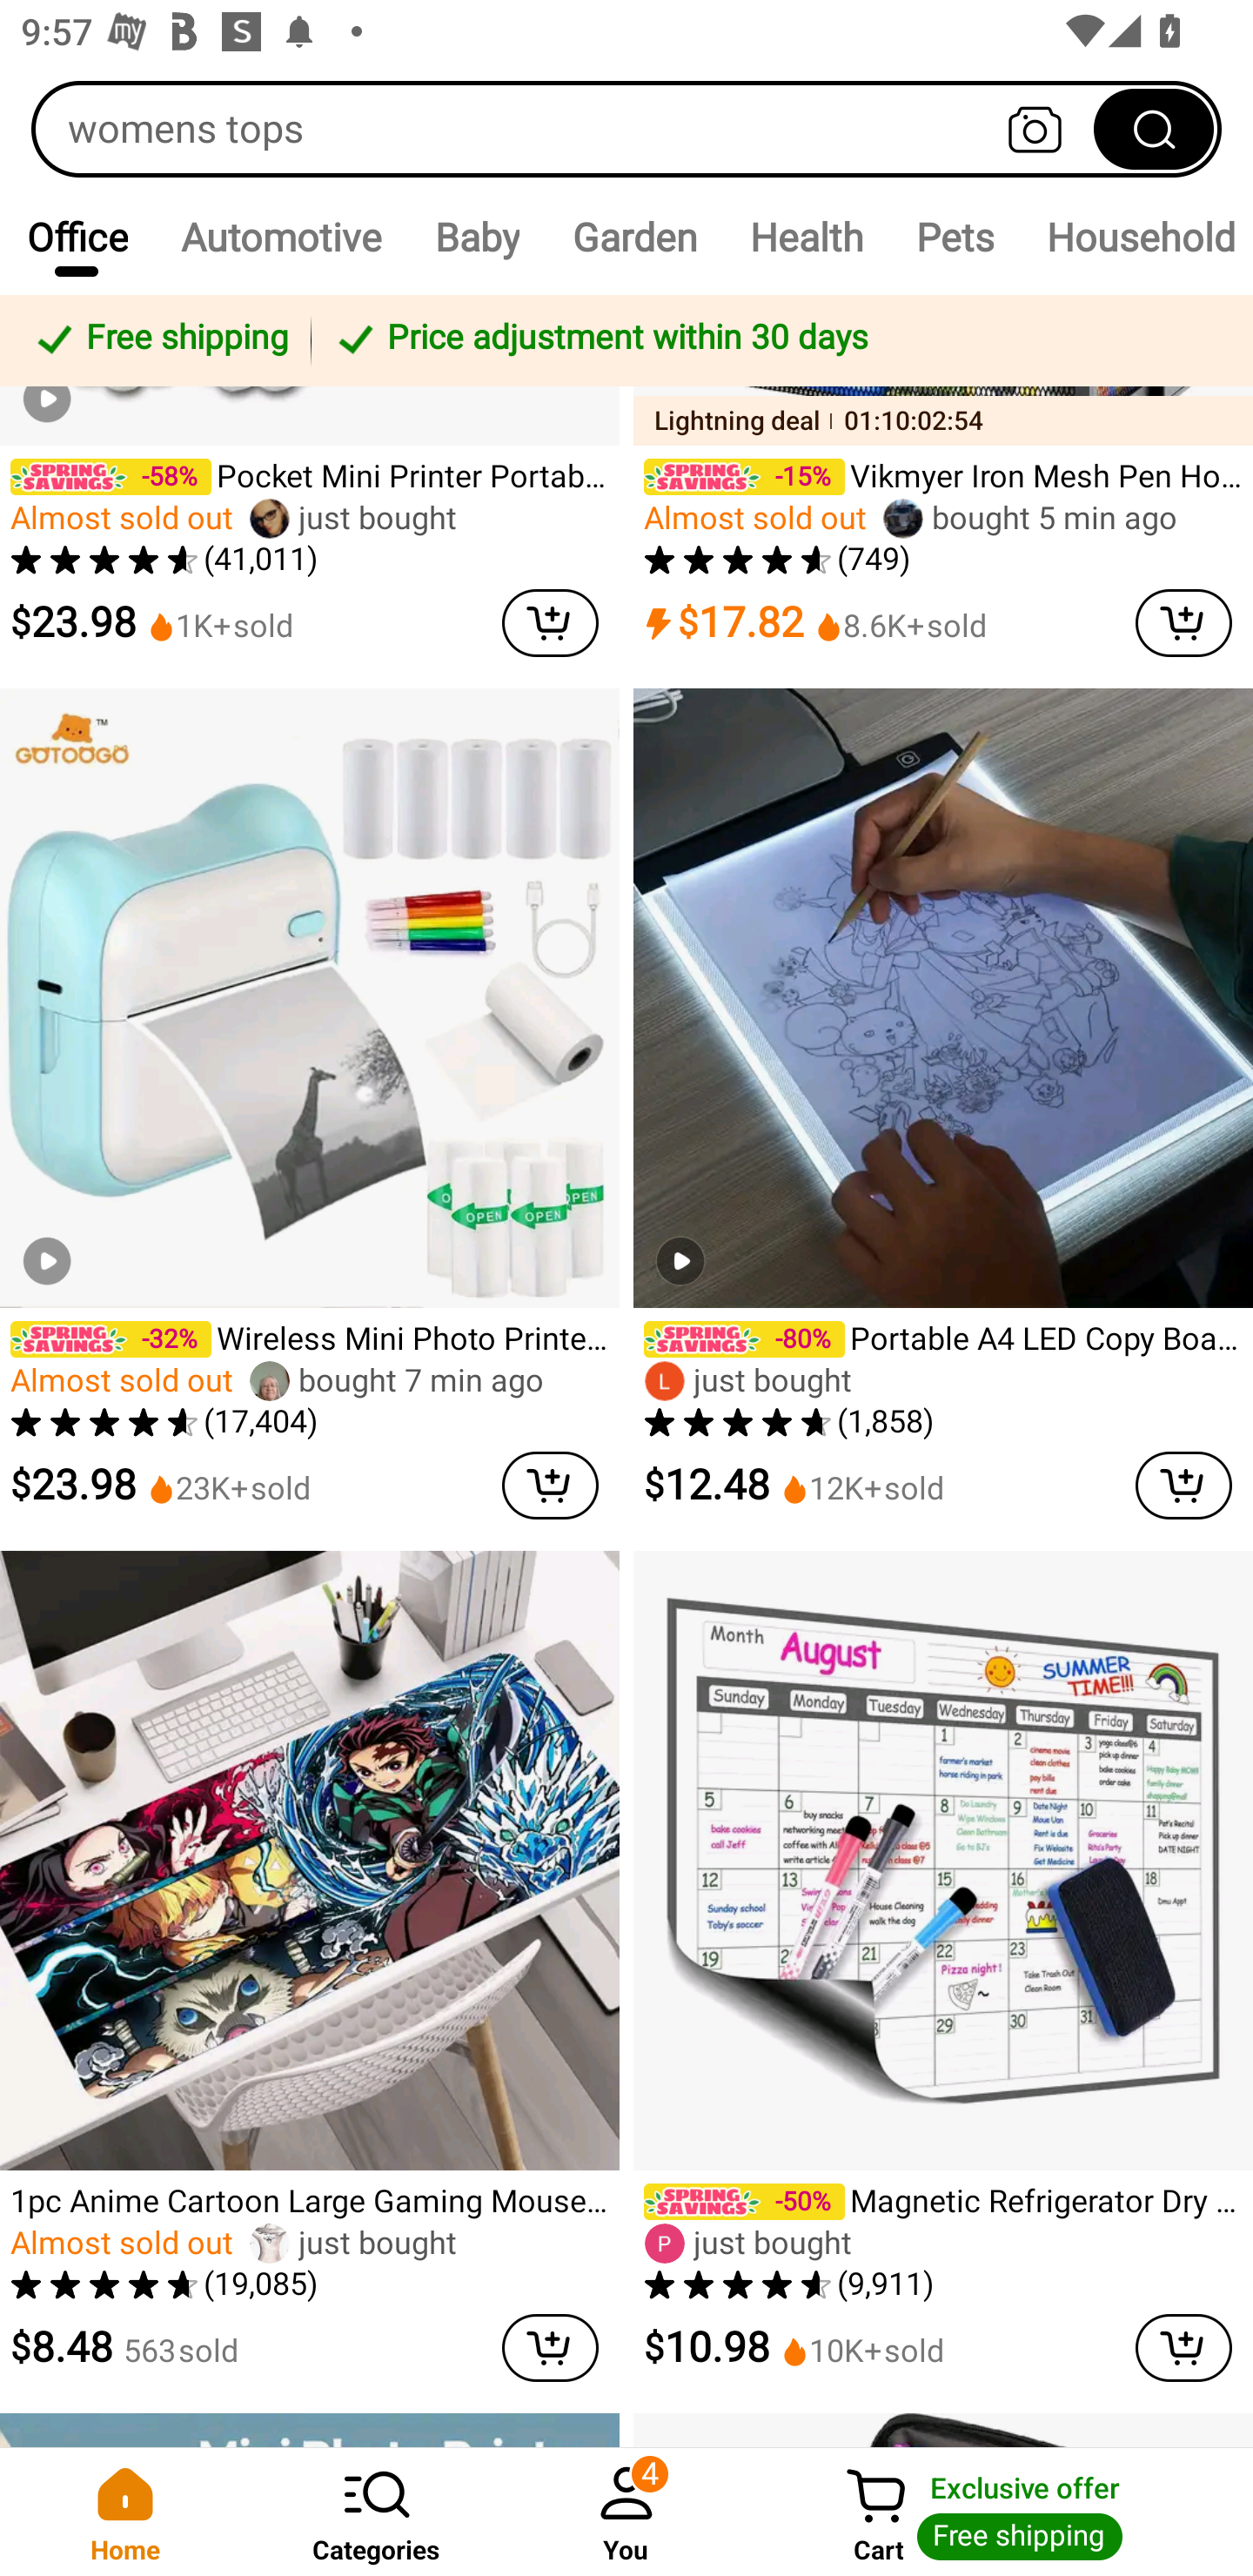  Describe the element at coordinates (626, 2512) in the screenshot. I see `You 4 You` at that location.